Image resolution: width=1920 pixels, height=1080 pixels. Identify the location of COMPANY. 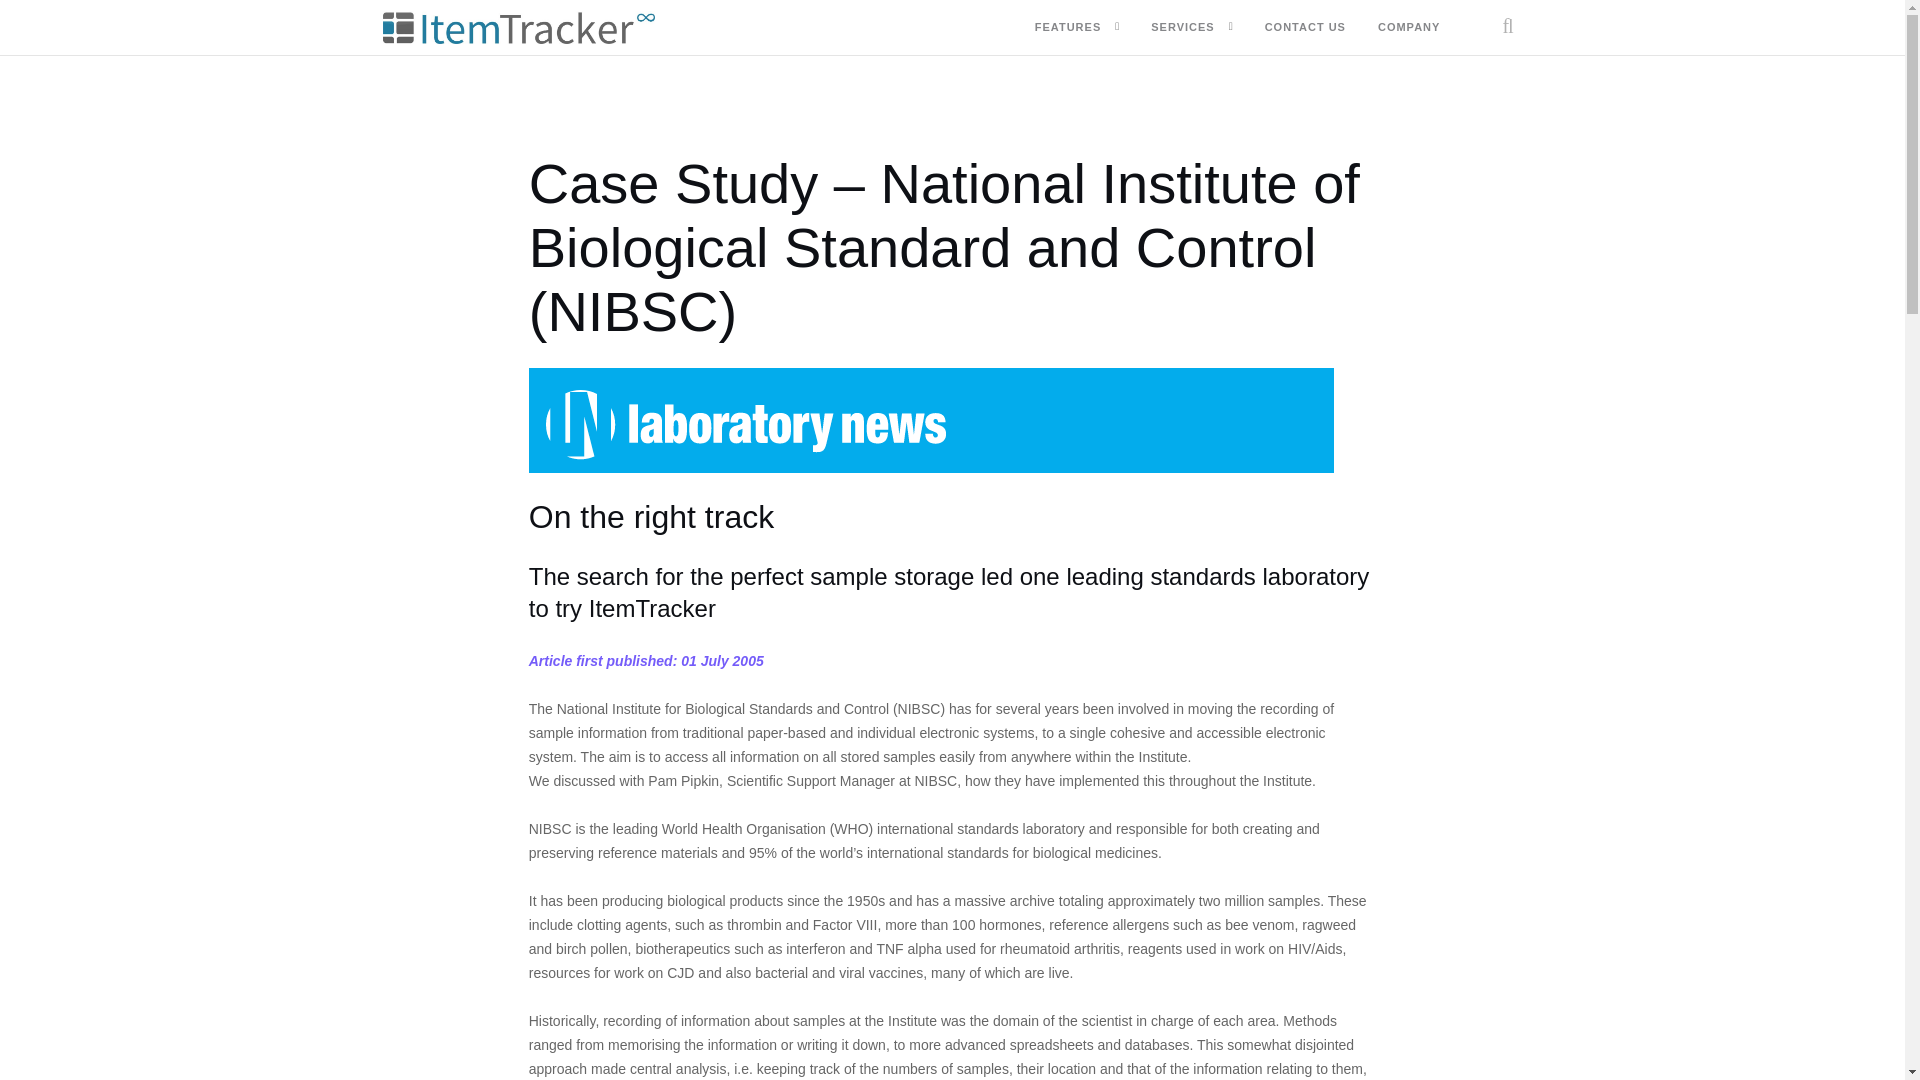
(1409, 28).